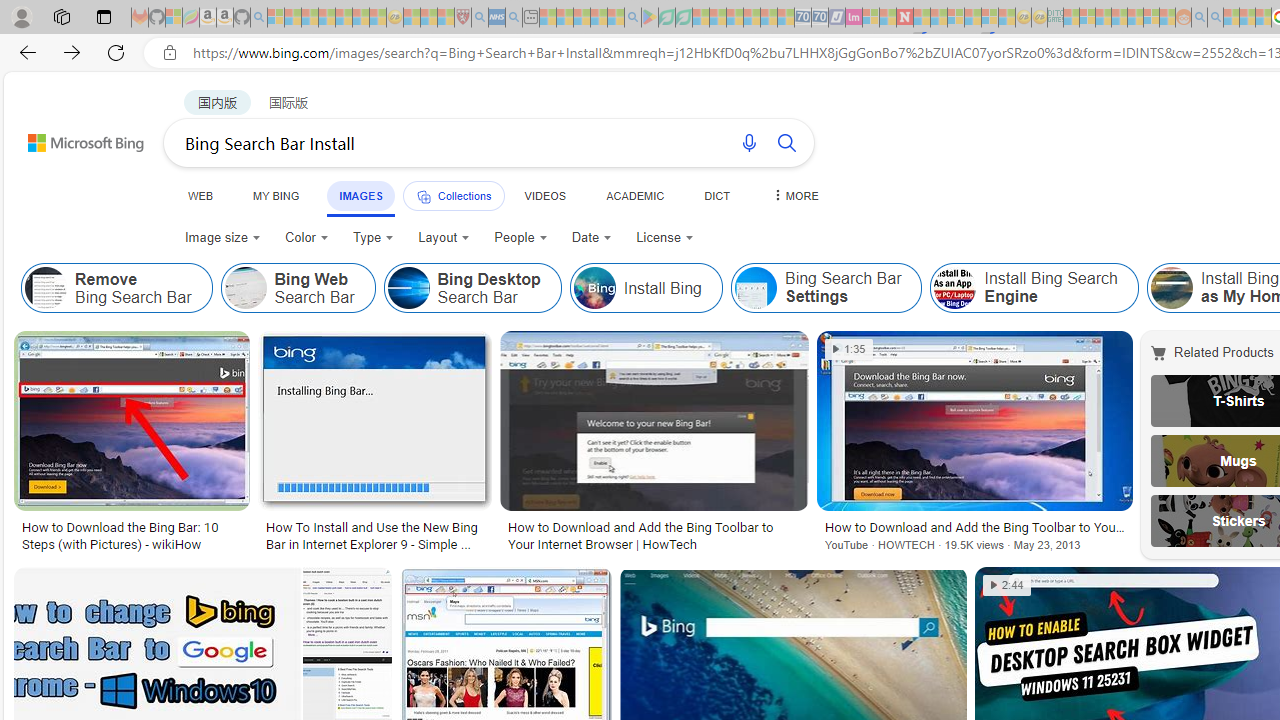  Describe the element at coordinates (306, 238) in the screenshot. I see `Color` at that location.